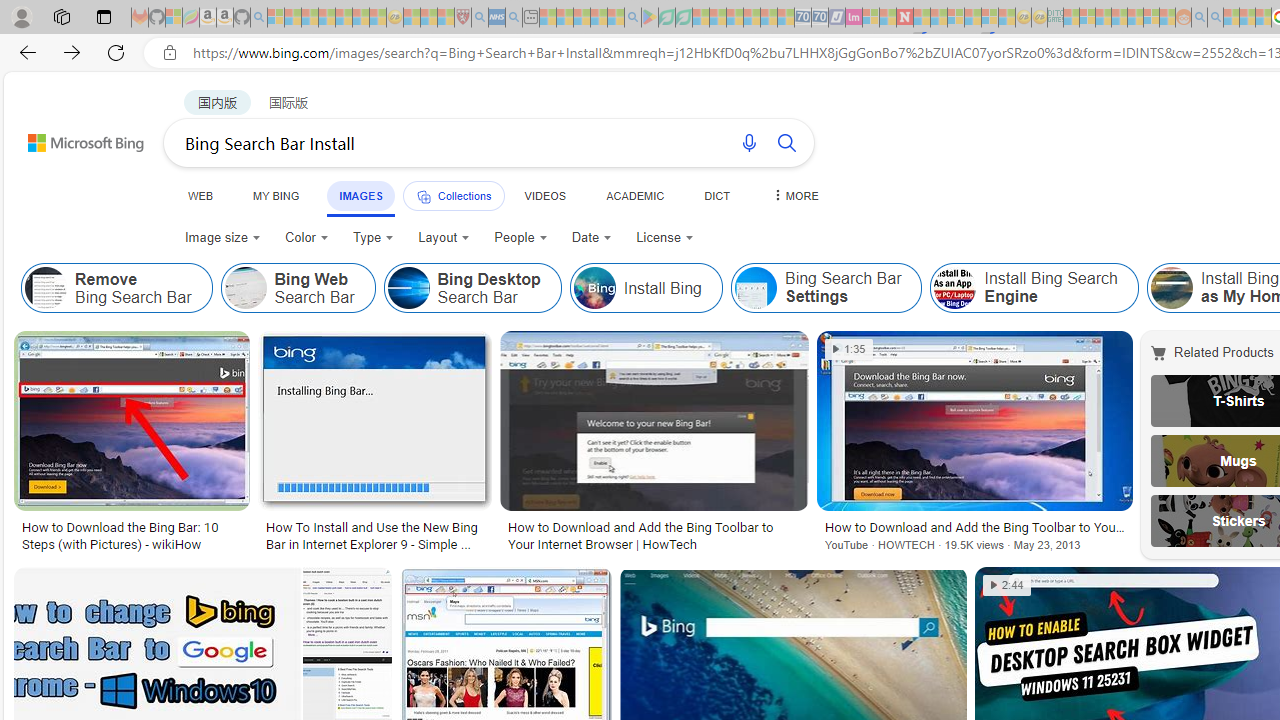  Describe the element at coordinates (306, 238) in the screenshot. I see `Color` at that location.